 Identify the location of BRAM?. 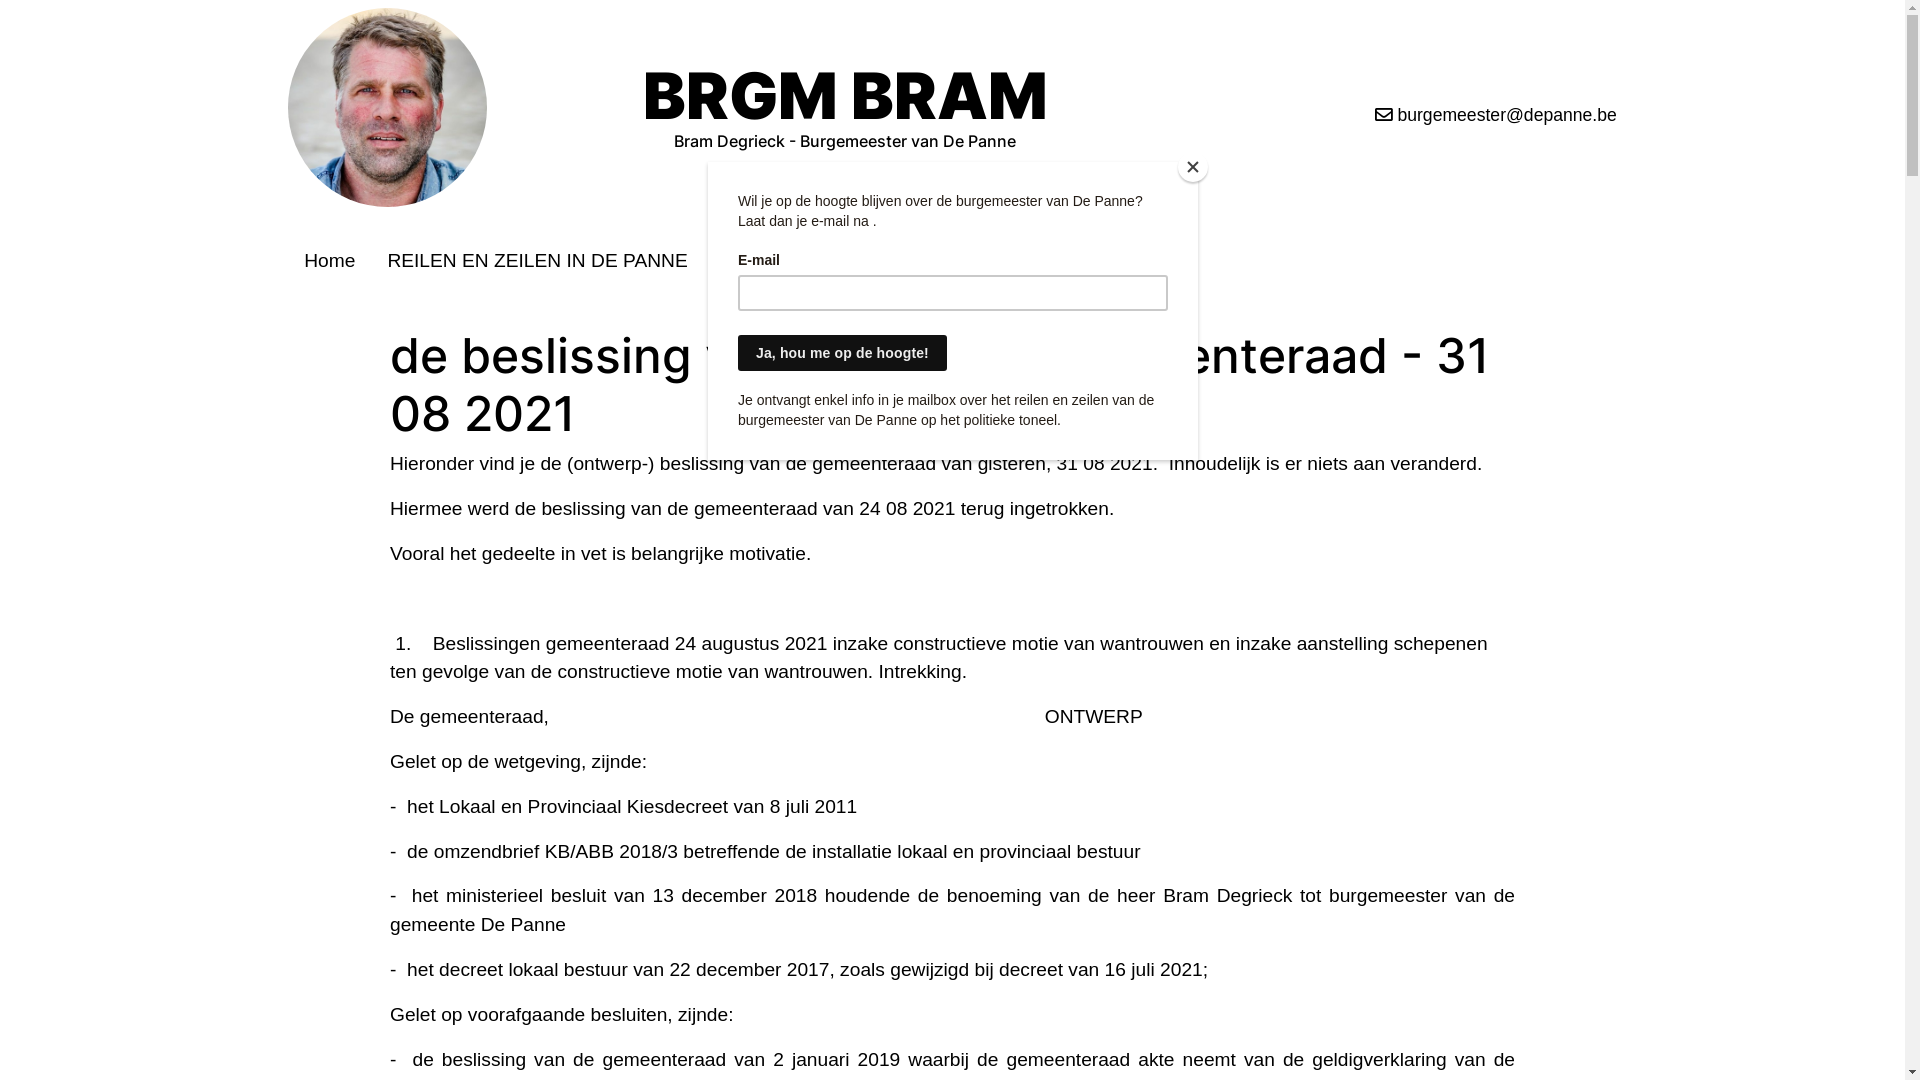
(753, 260).